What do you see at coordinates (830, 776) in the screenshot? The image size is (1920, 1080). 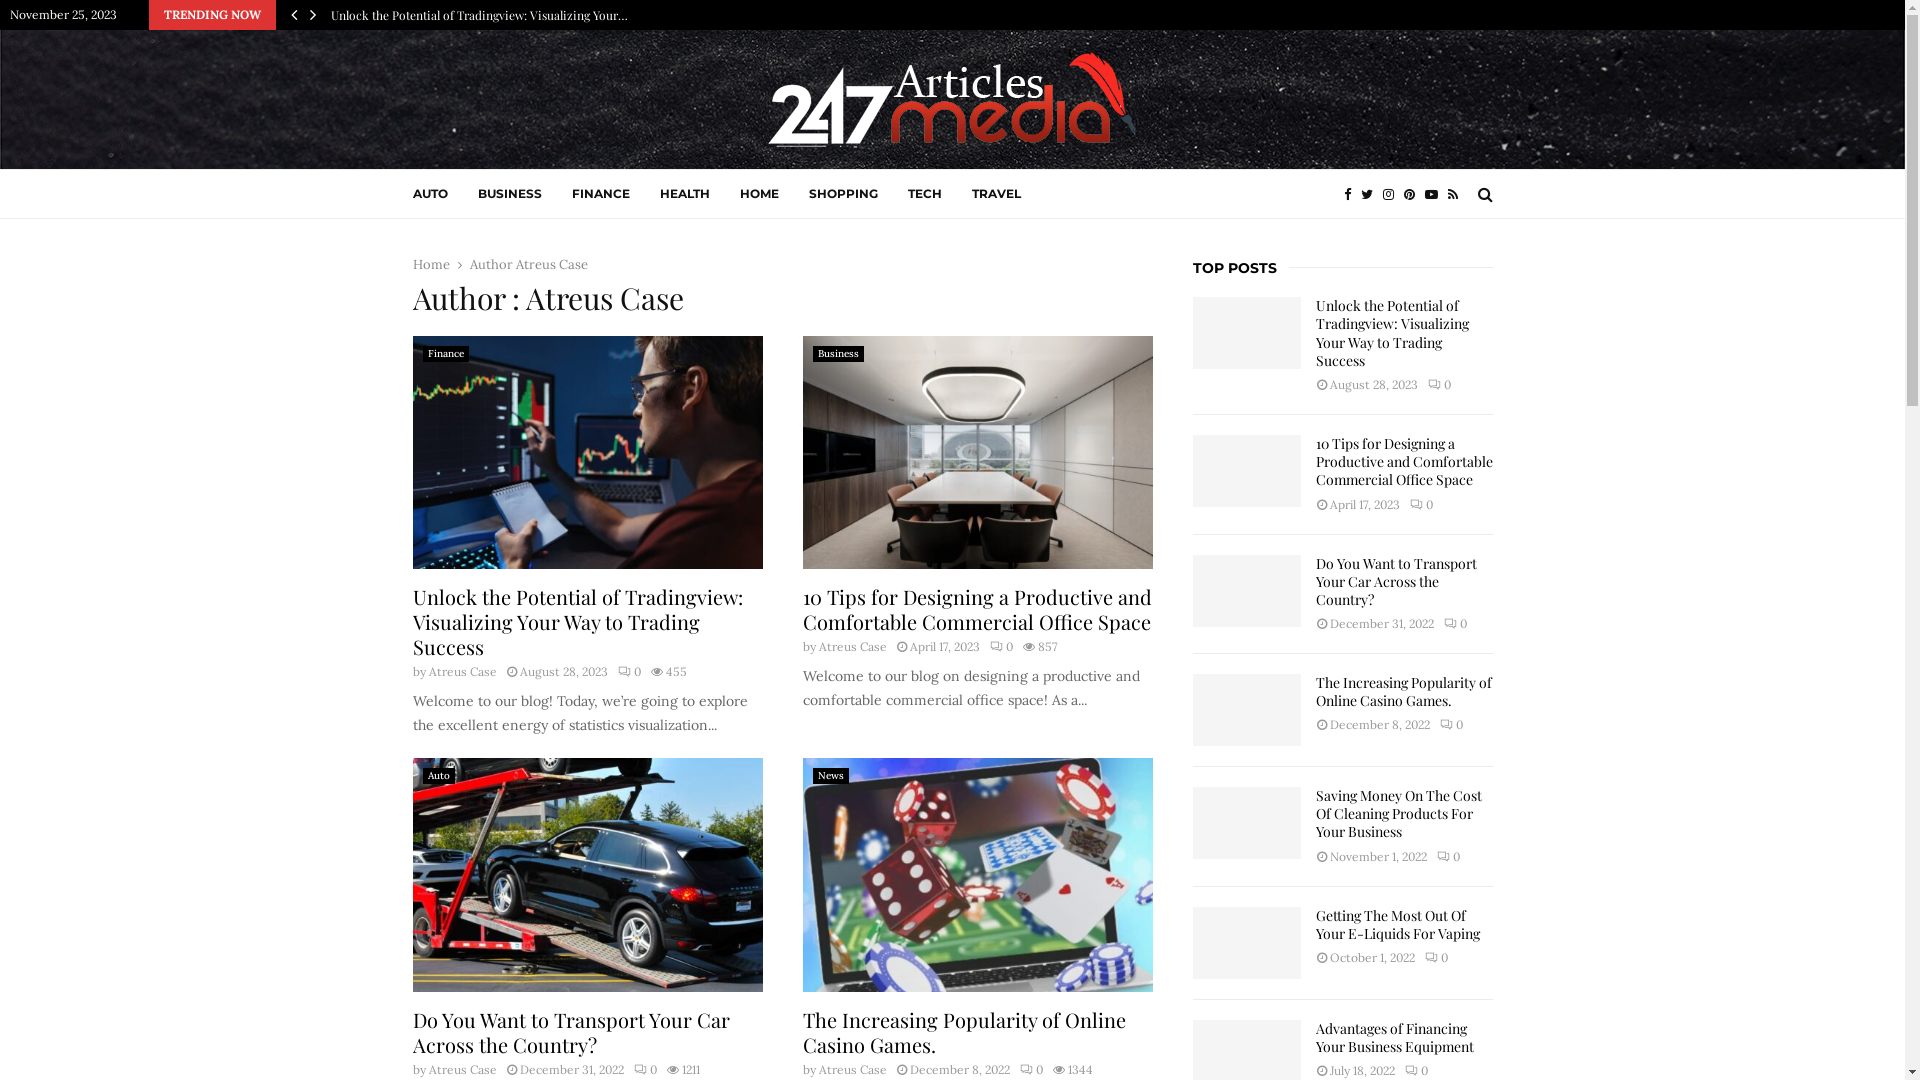 I see `News` at bounding box center [830, 776].